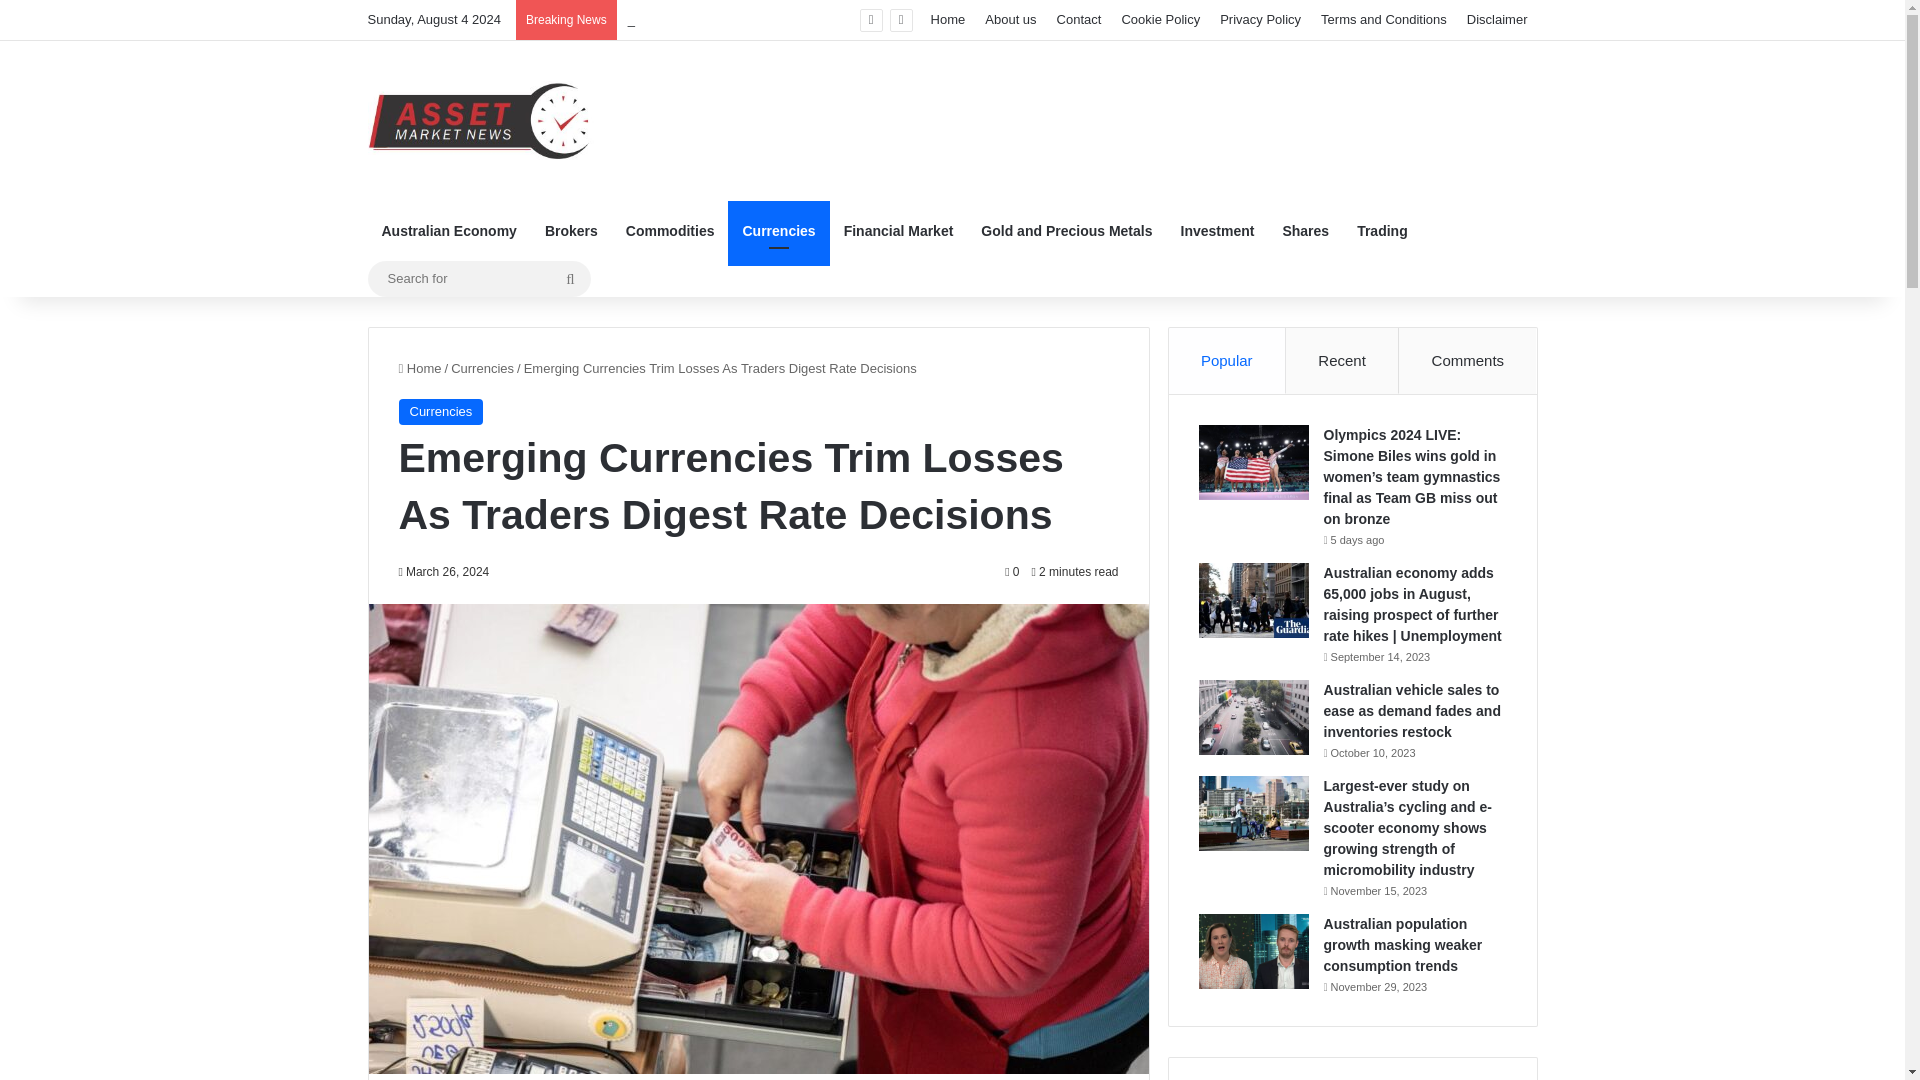  Describe the element at coordinates (778, 230) in the screenshot. I see `Currencies` at that location.